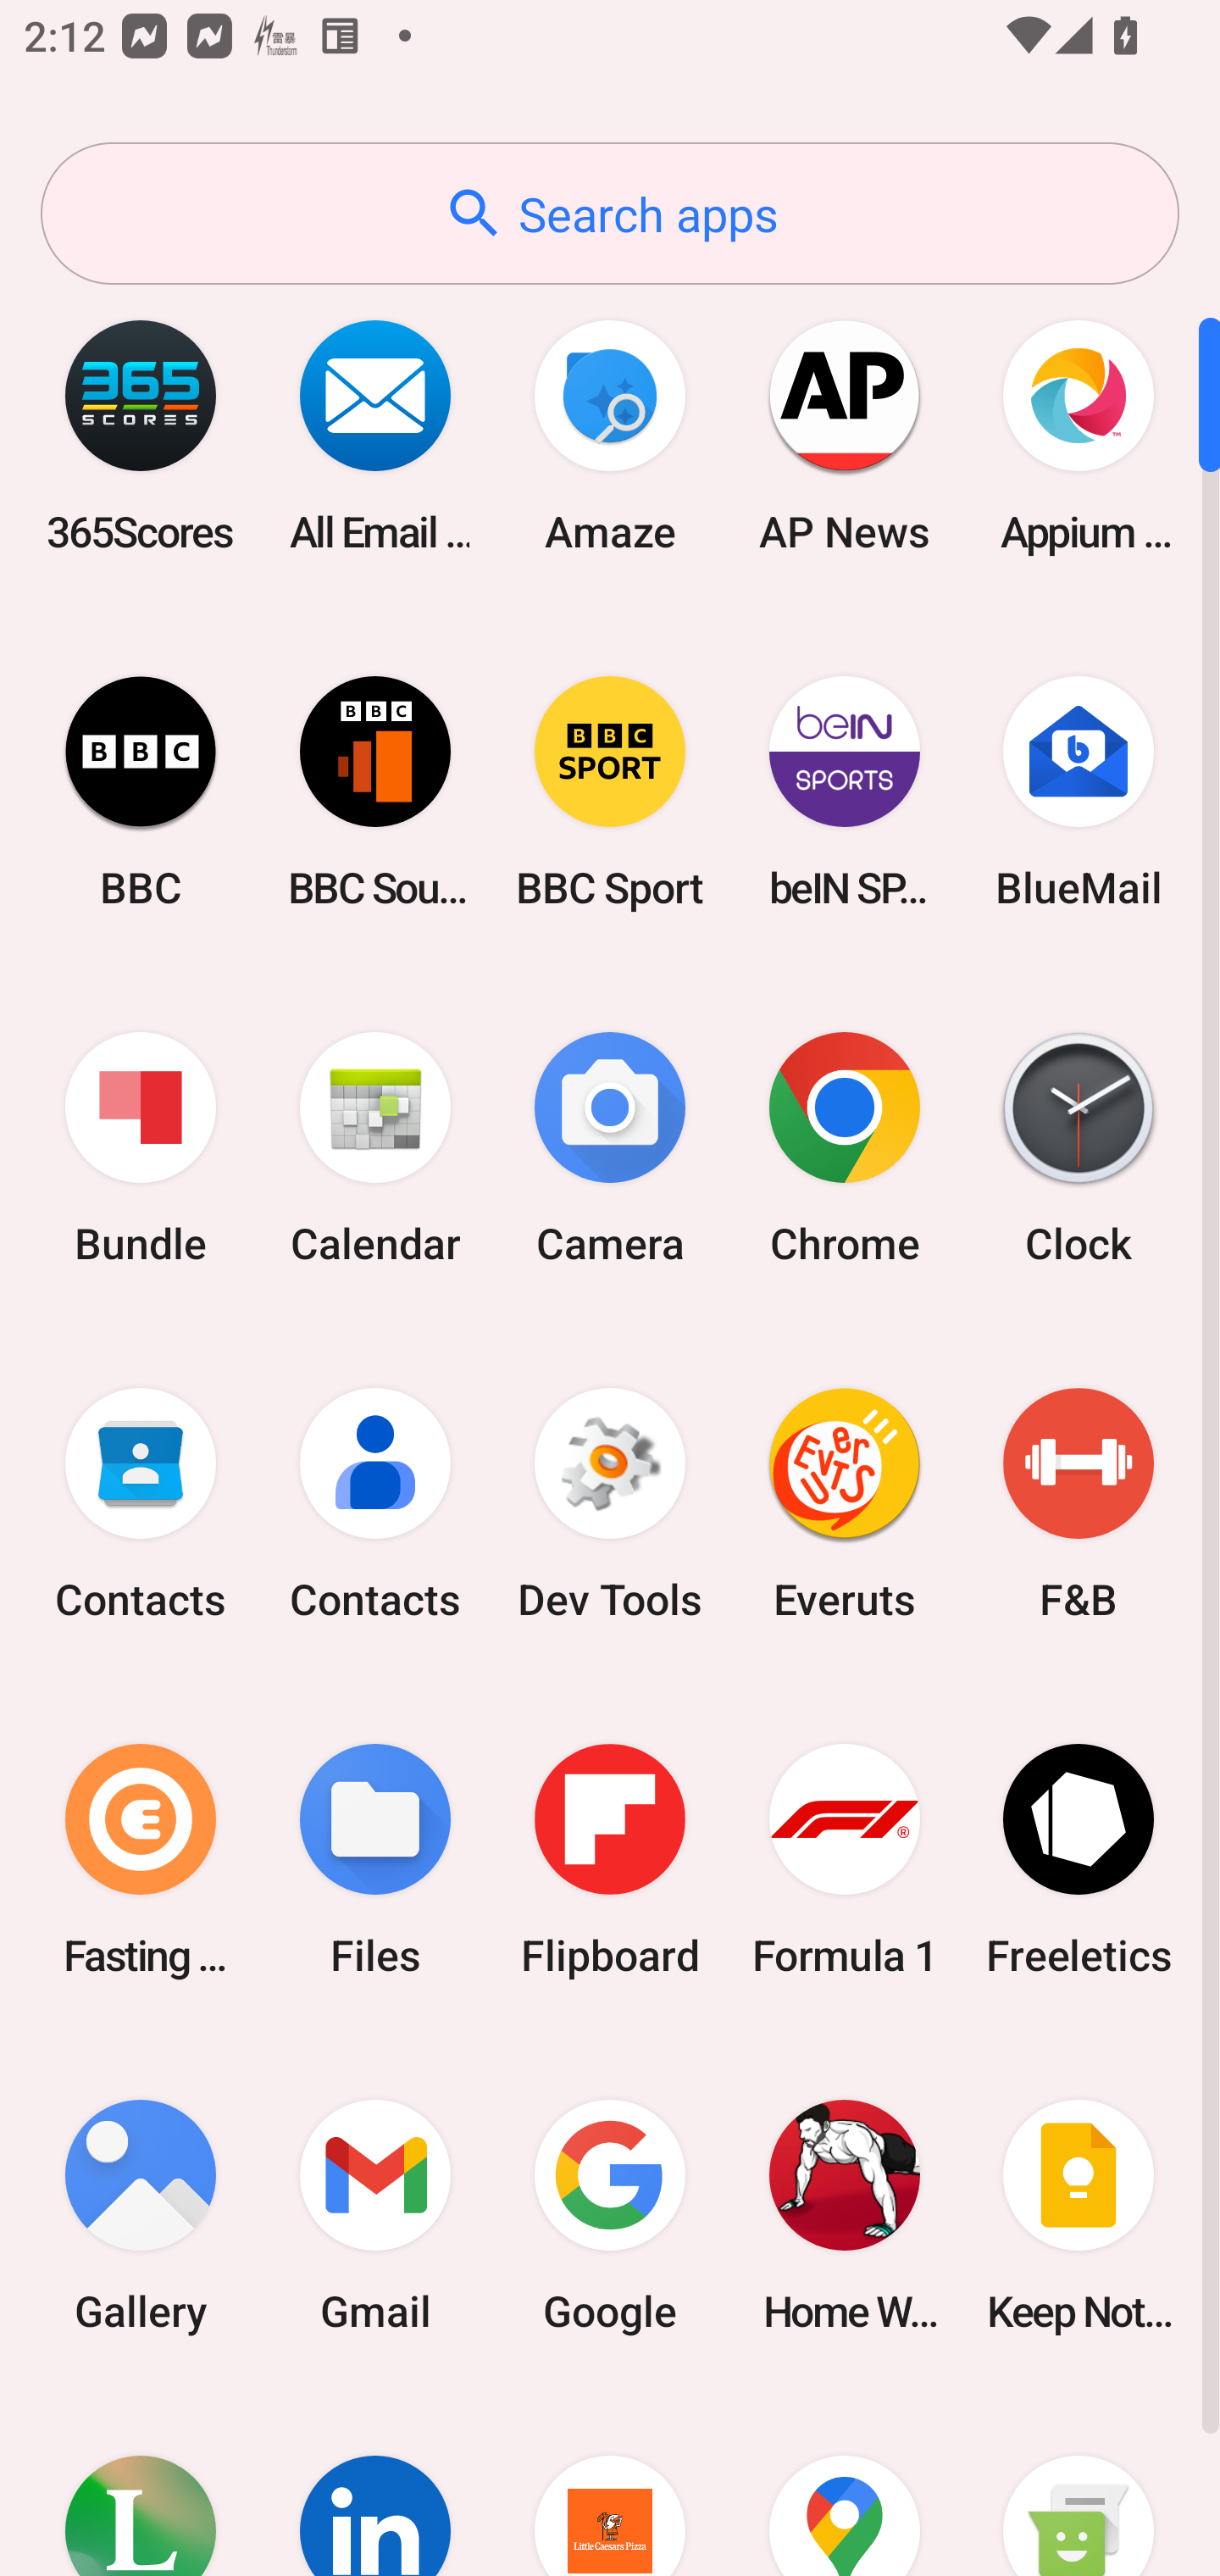  I want to click on BBC Sport, so click(610, 791).